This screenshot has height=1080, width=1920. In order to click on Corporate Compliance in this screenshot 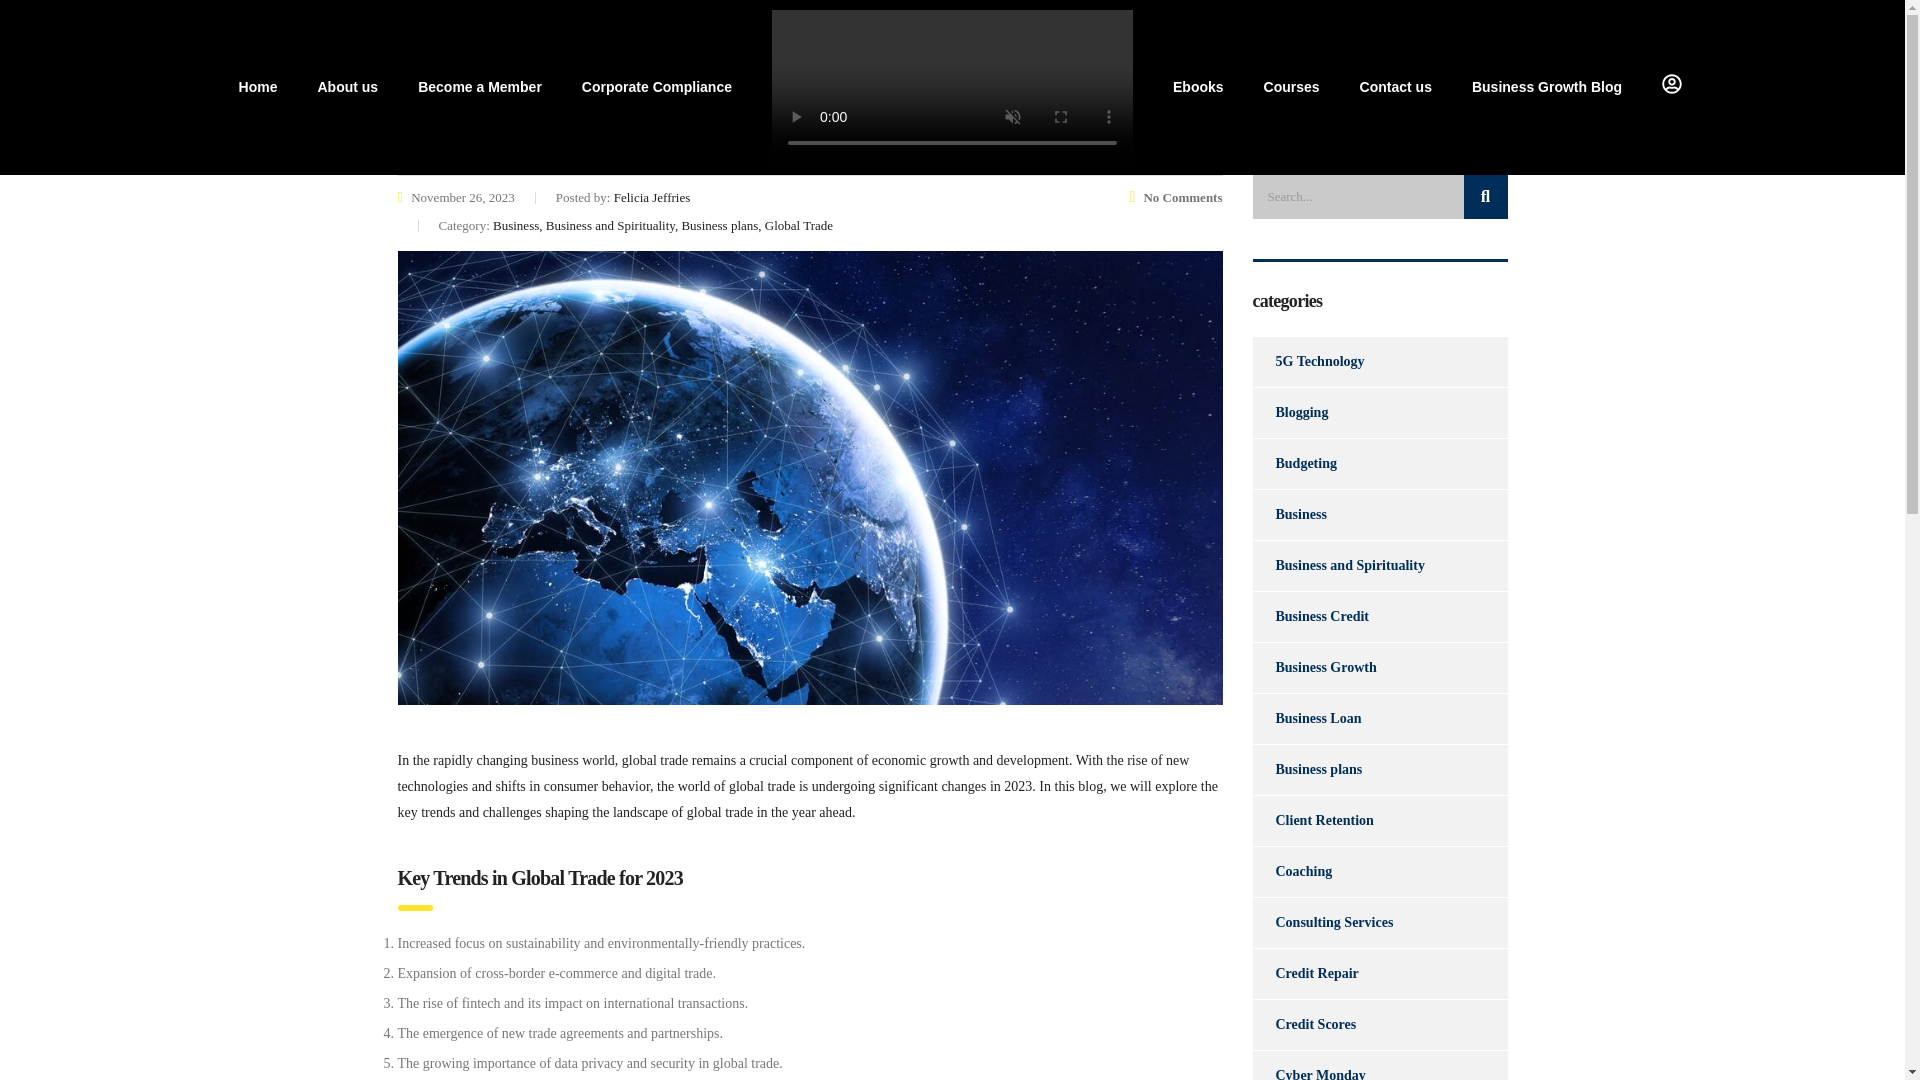, I will do `click(657, 86)`.